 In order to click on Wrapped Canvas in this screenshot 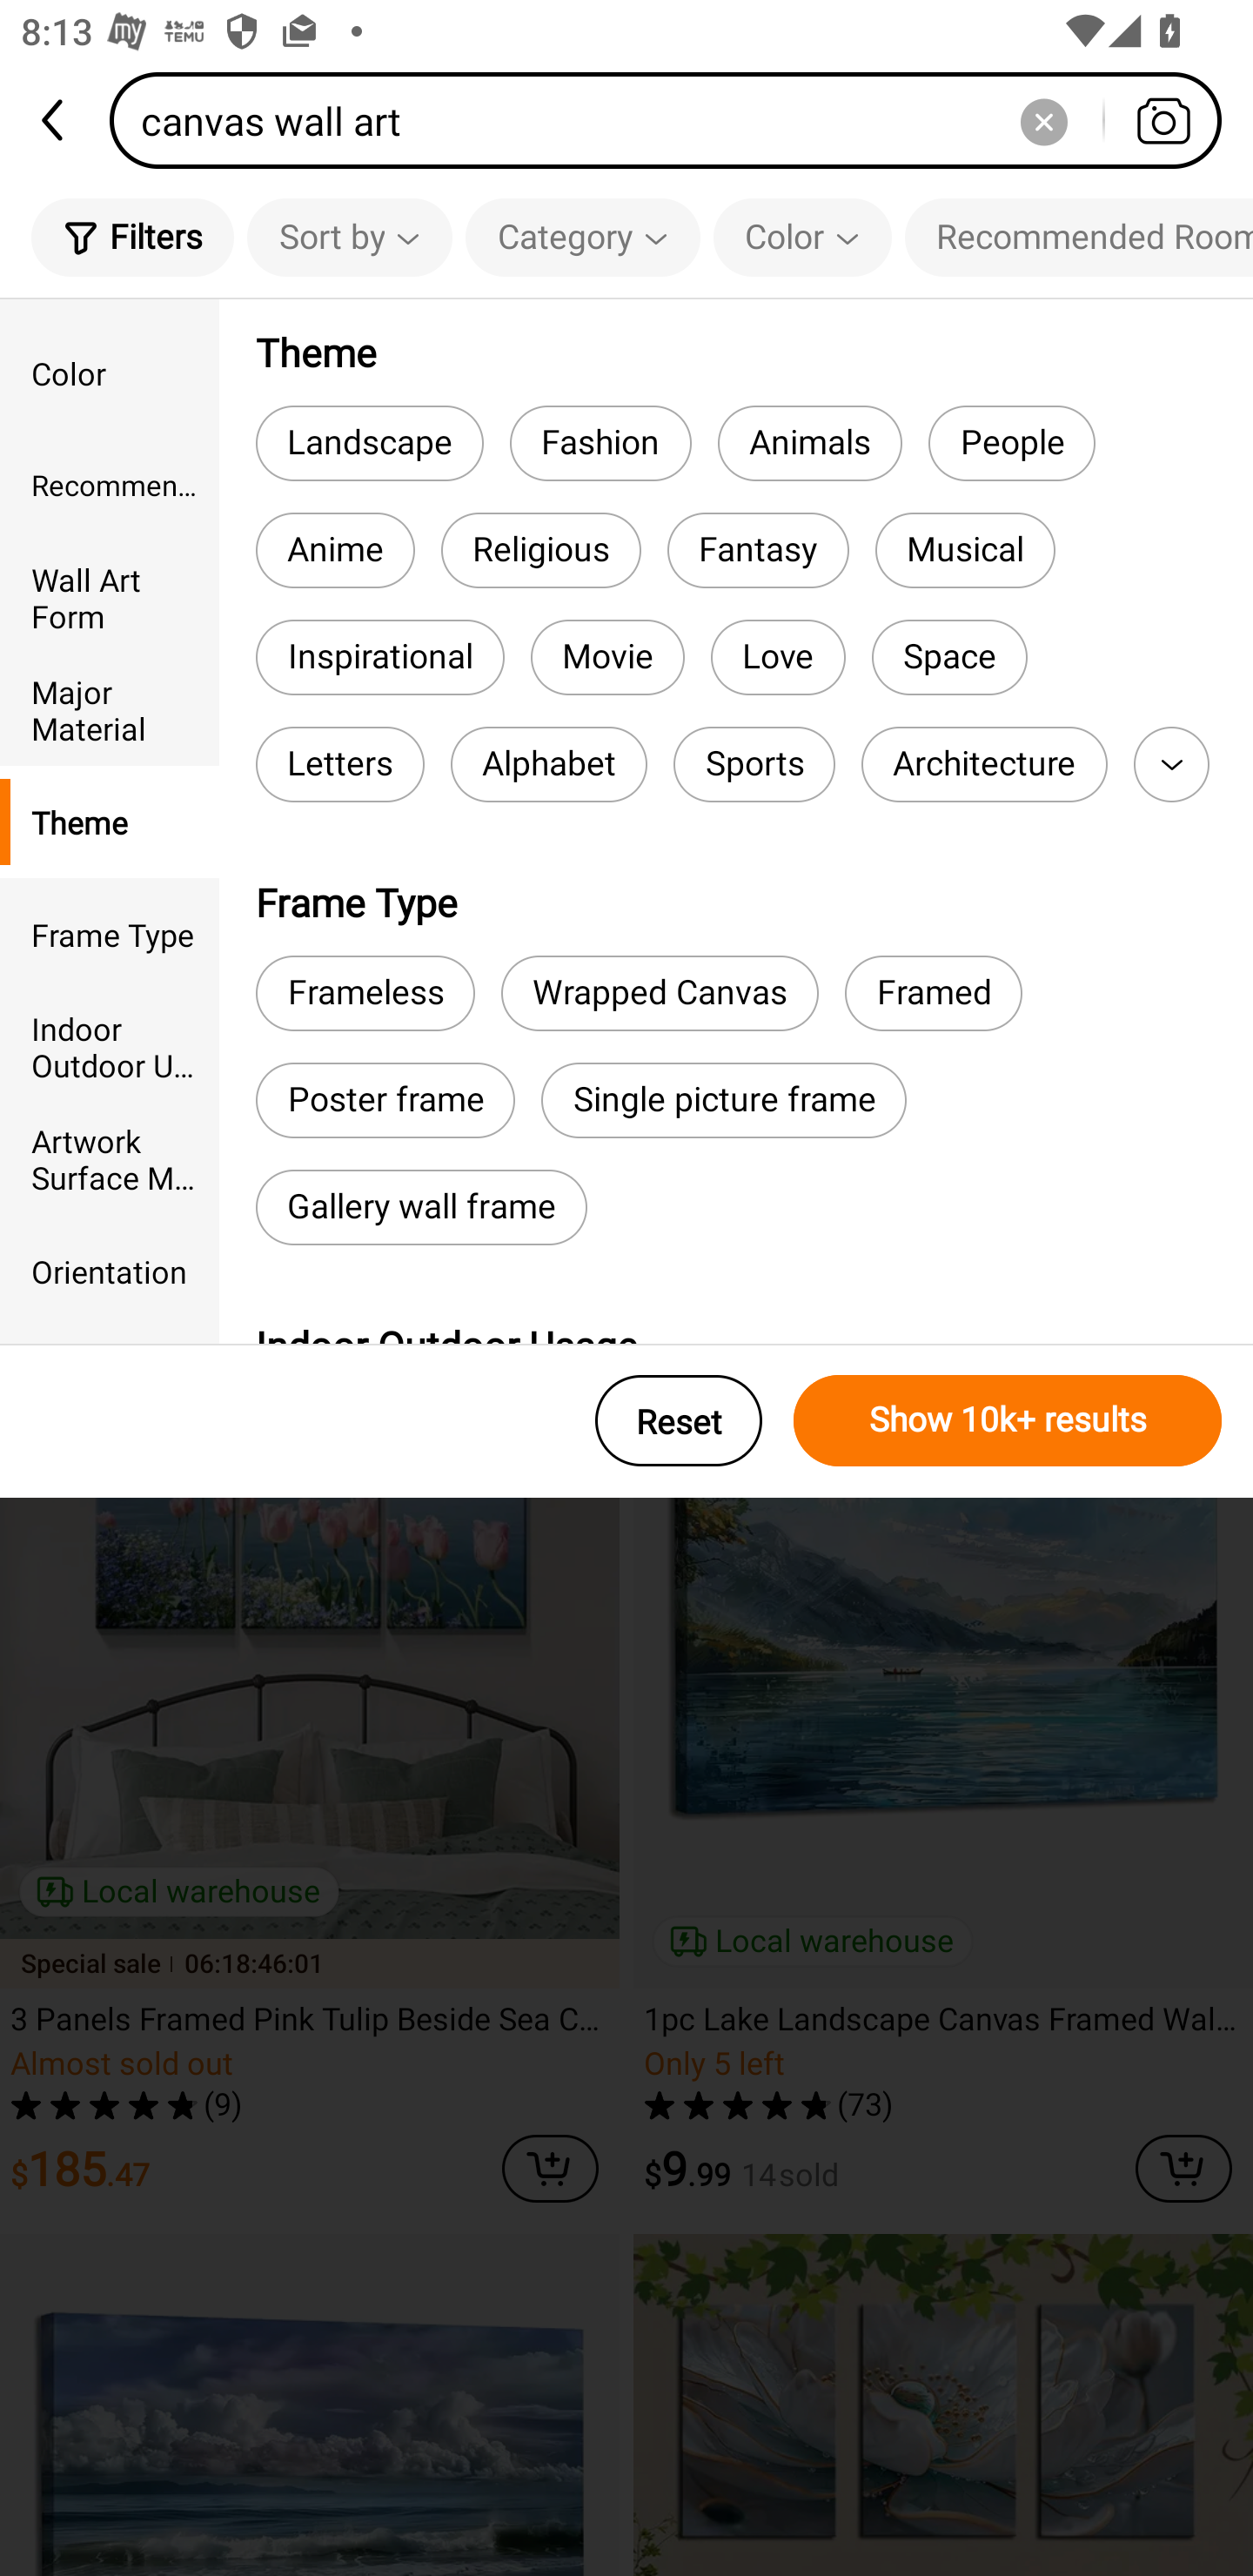, I will do `click(660, 993)`.